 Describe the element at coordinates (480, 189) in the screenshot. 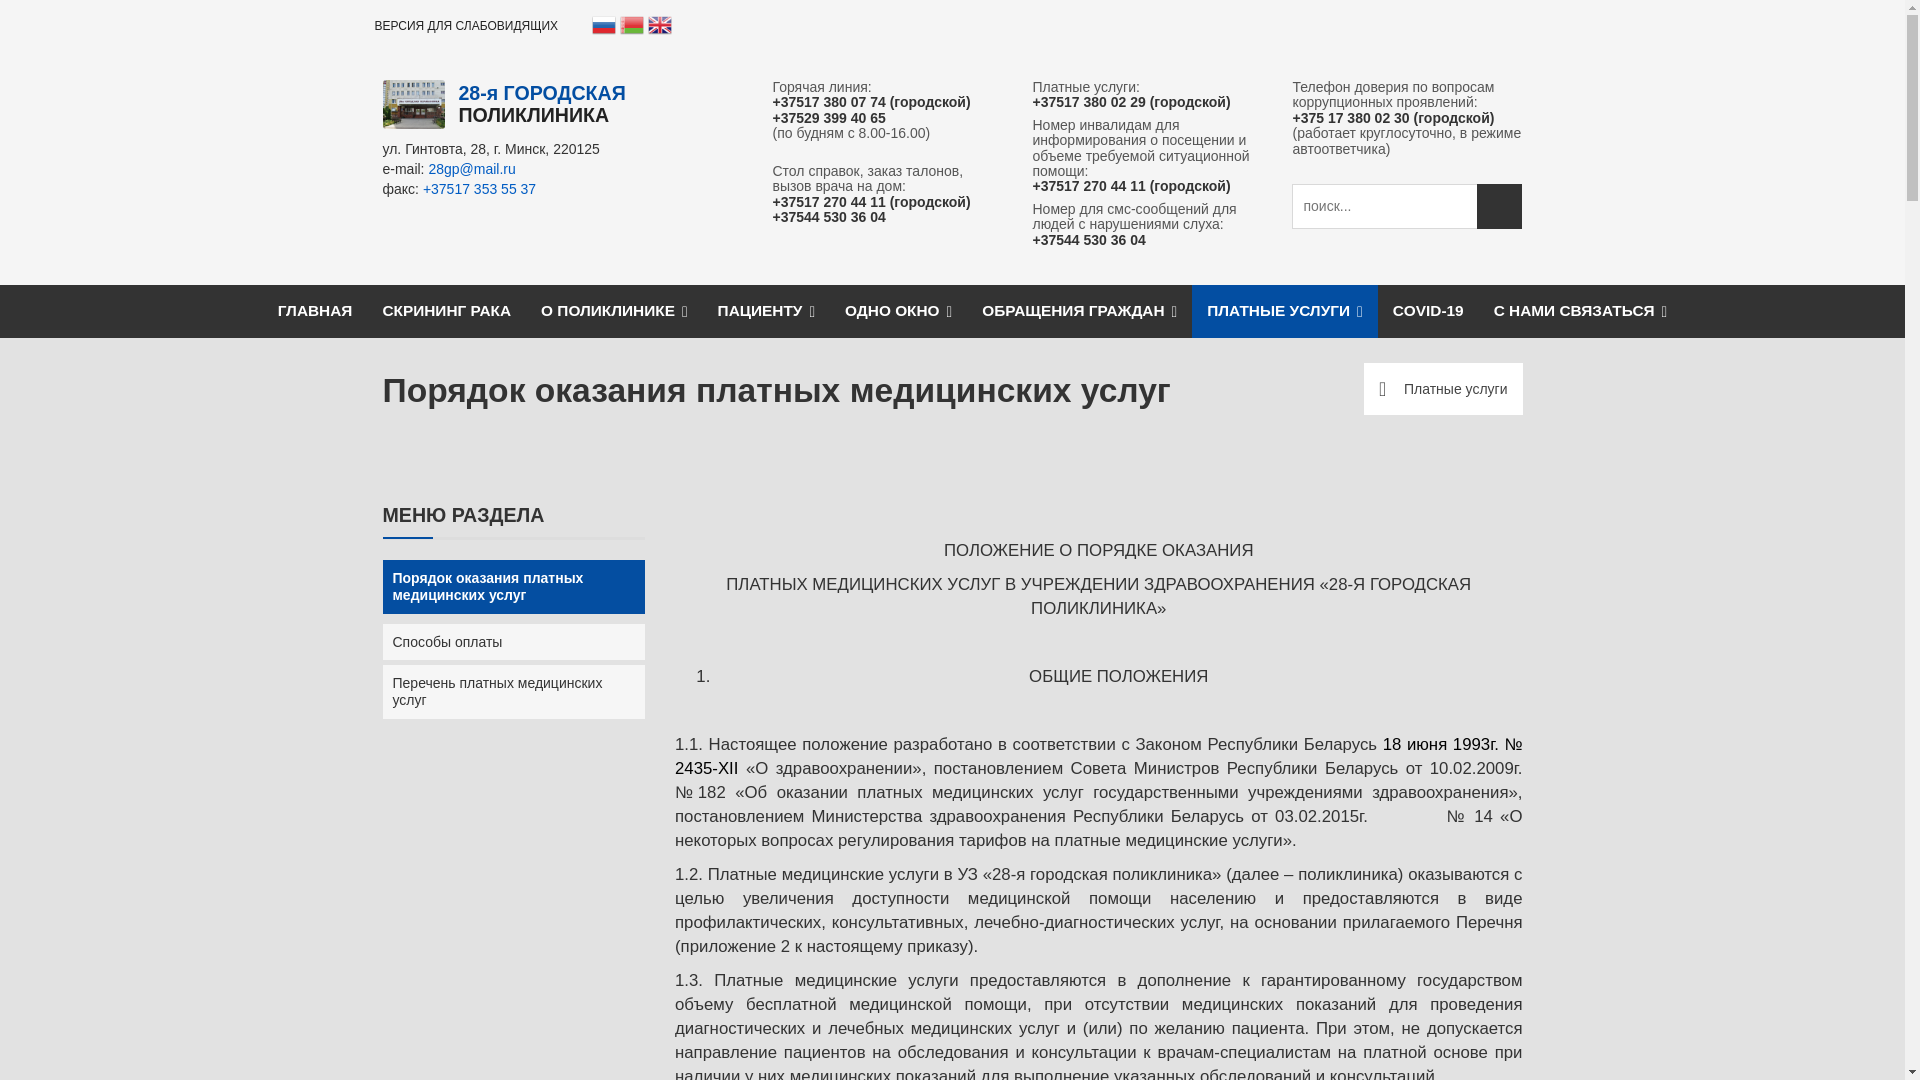

I see `+37517 353 55 37` at that location.